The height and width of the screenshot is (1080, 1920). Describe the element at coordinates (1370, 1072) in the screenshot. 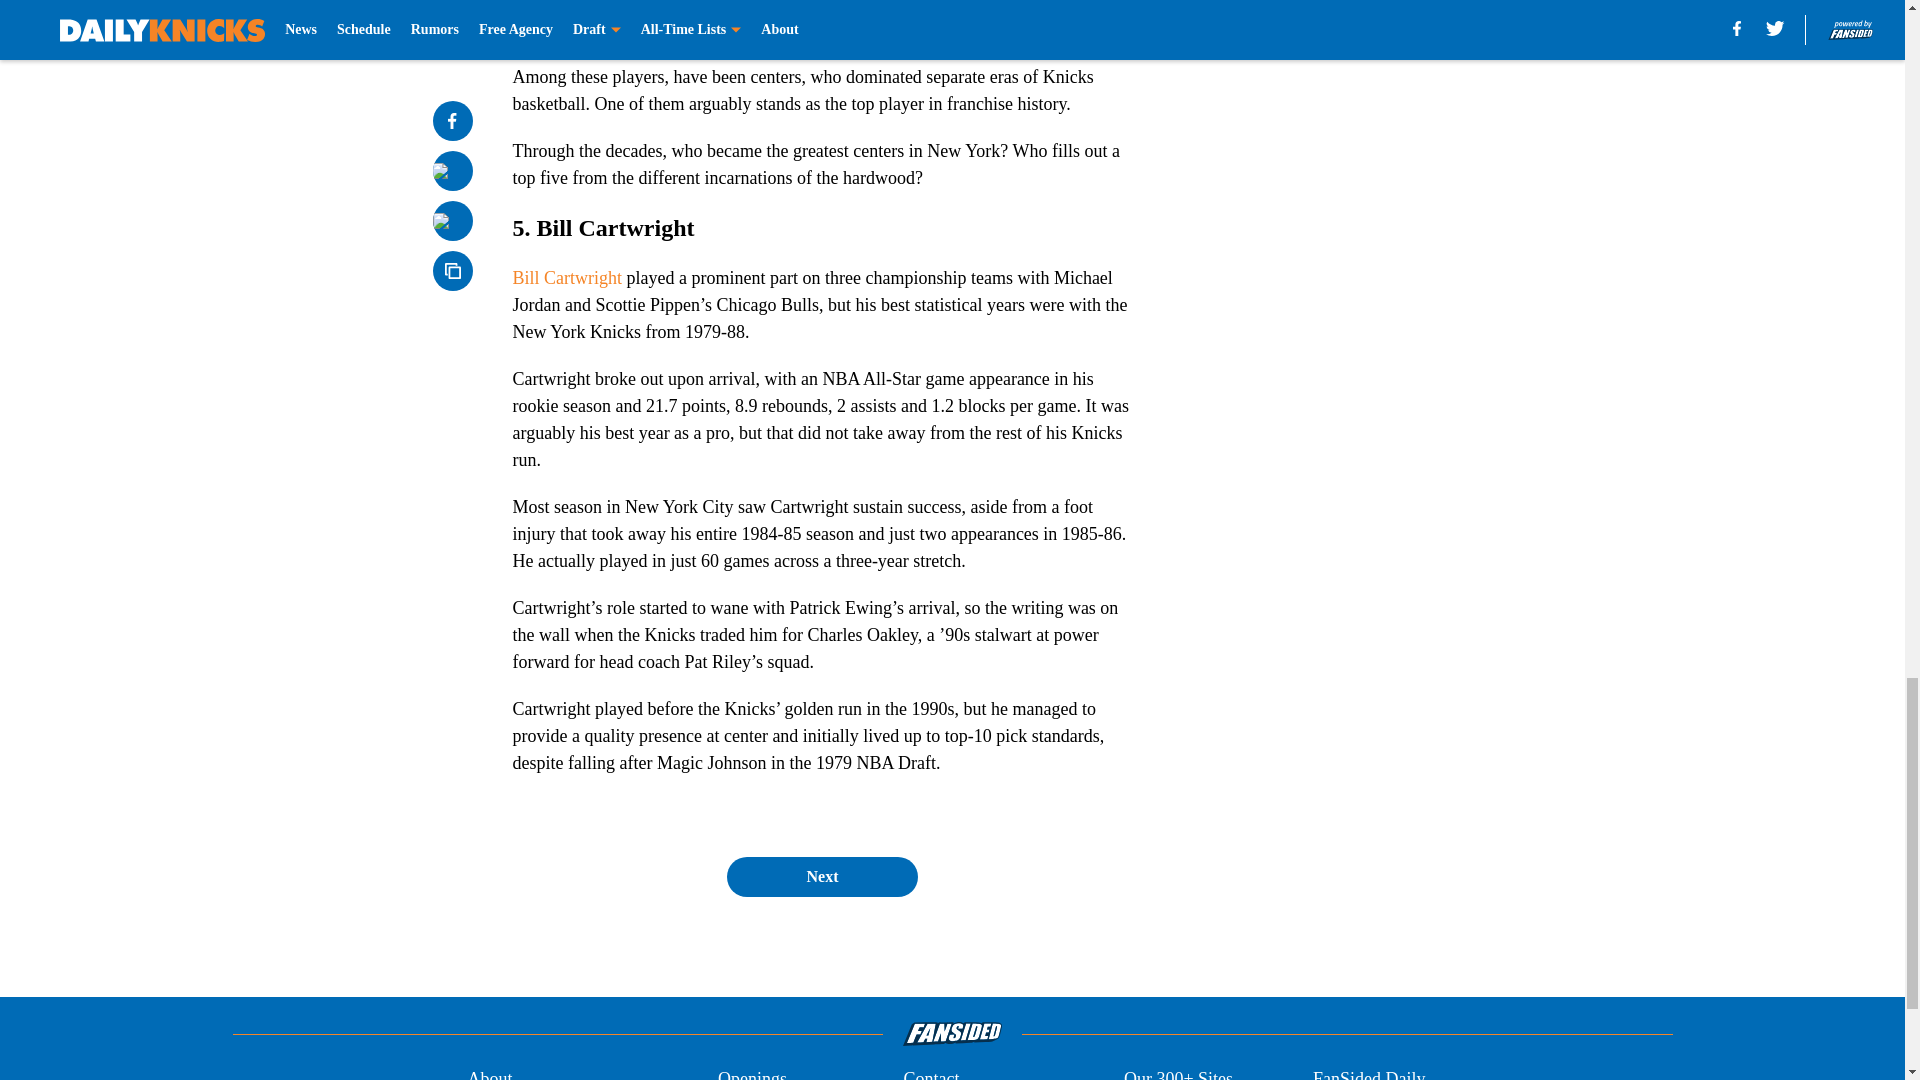

I see `FanSided Daily` at that location.